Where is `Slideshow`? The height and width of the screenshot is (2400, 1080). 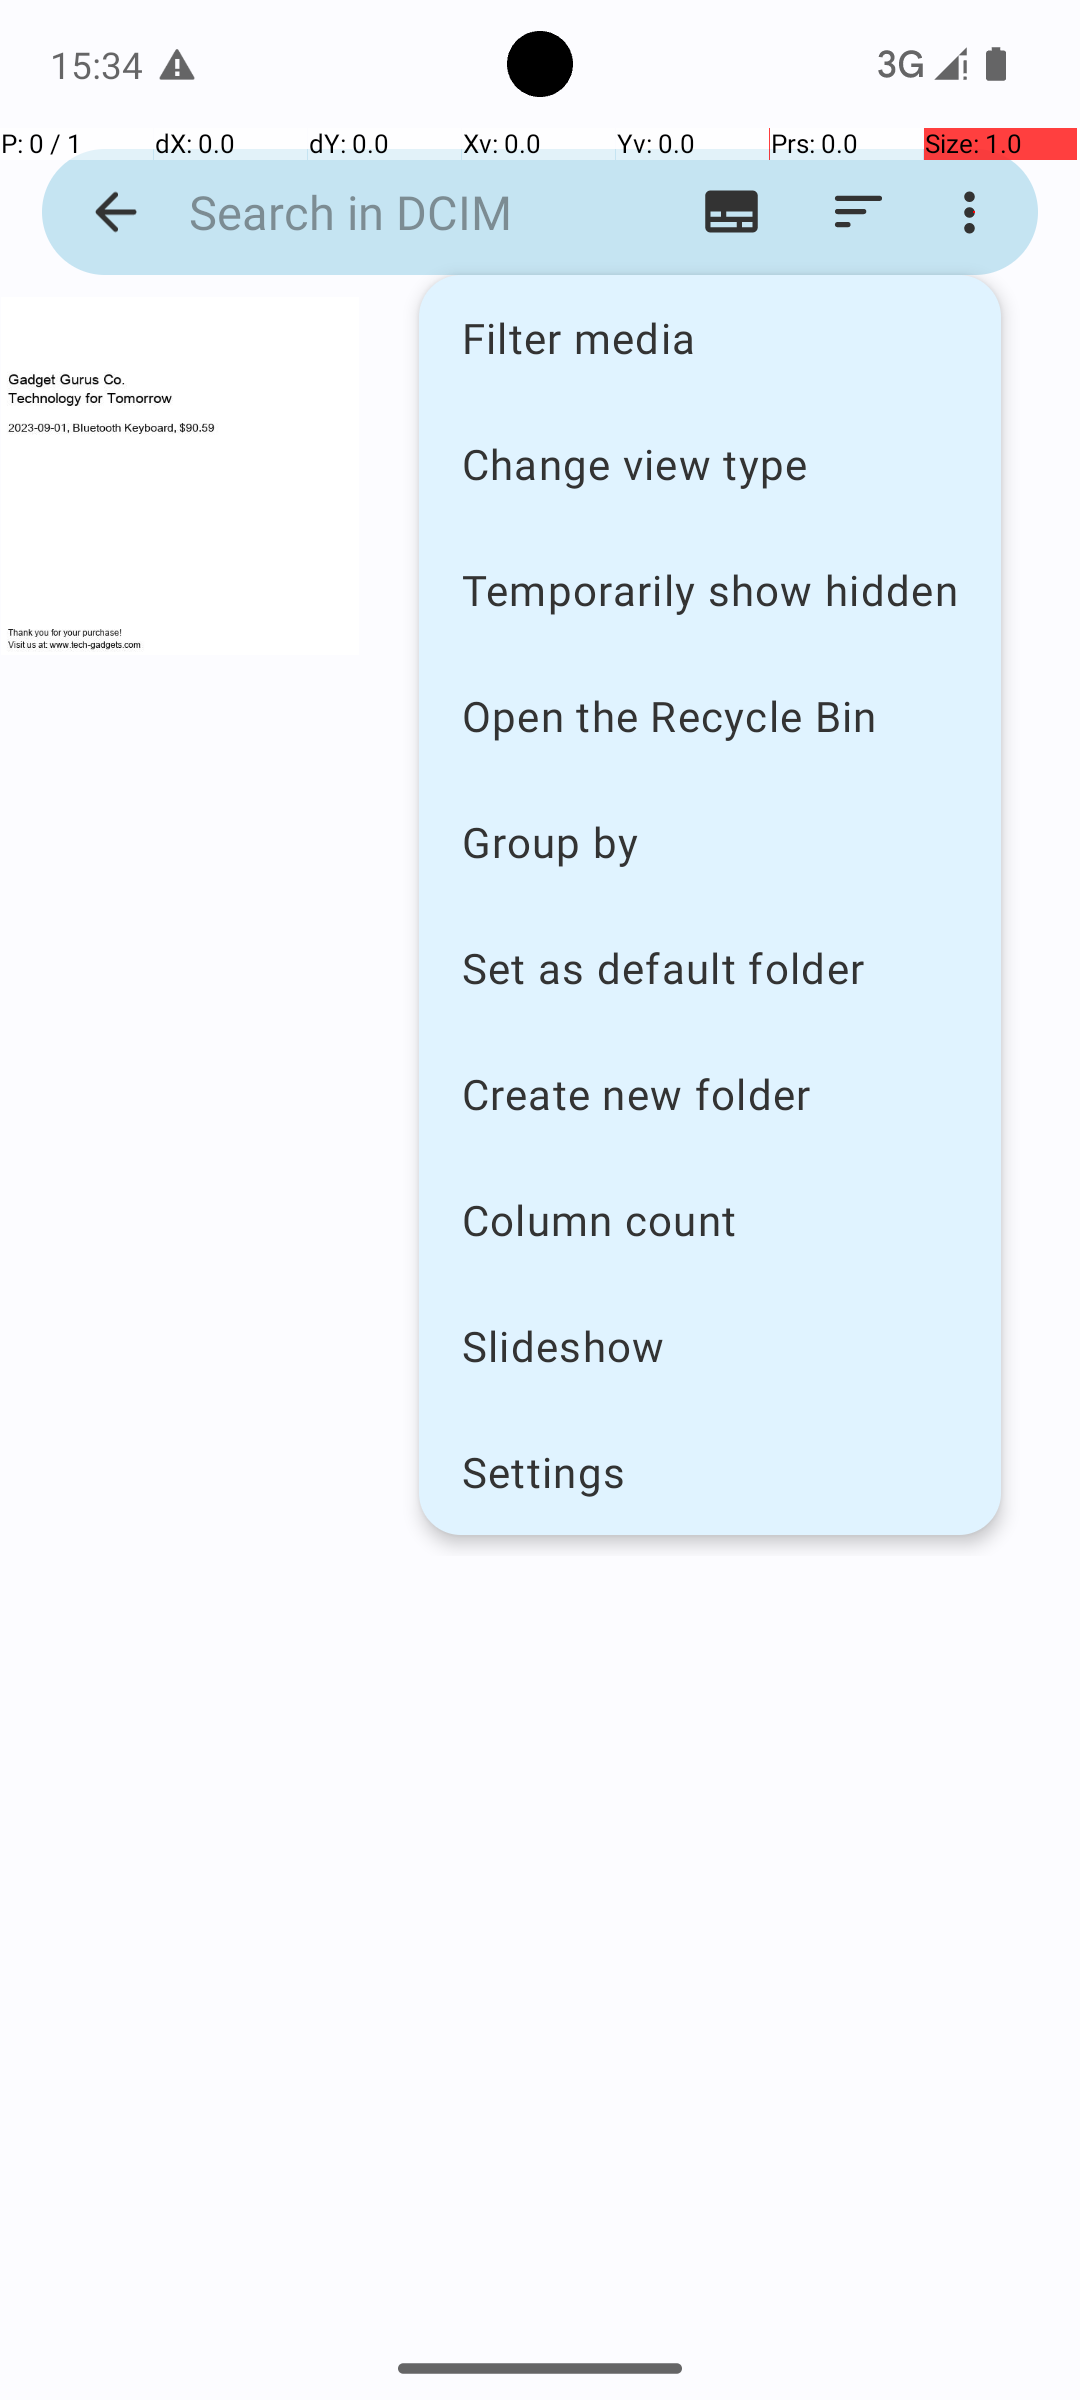 Slideshow is located at coordinates (710, 1346).